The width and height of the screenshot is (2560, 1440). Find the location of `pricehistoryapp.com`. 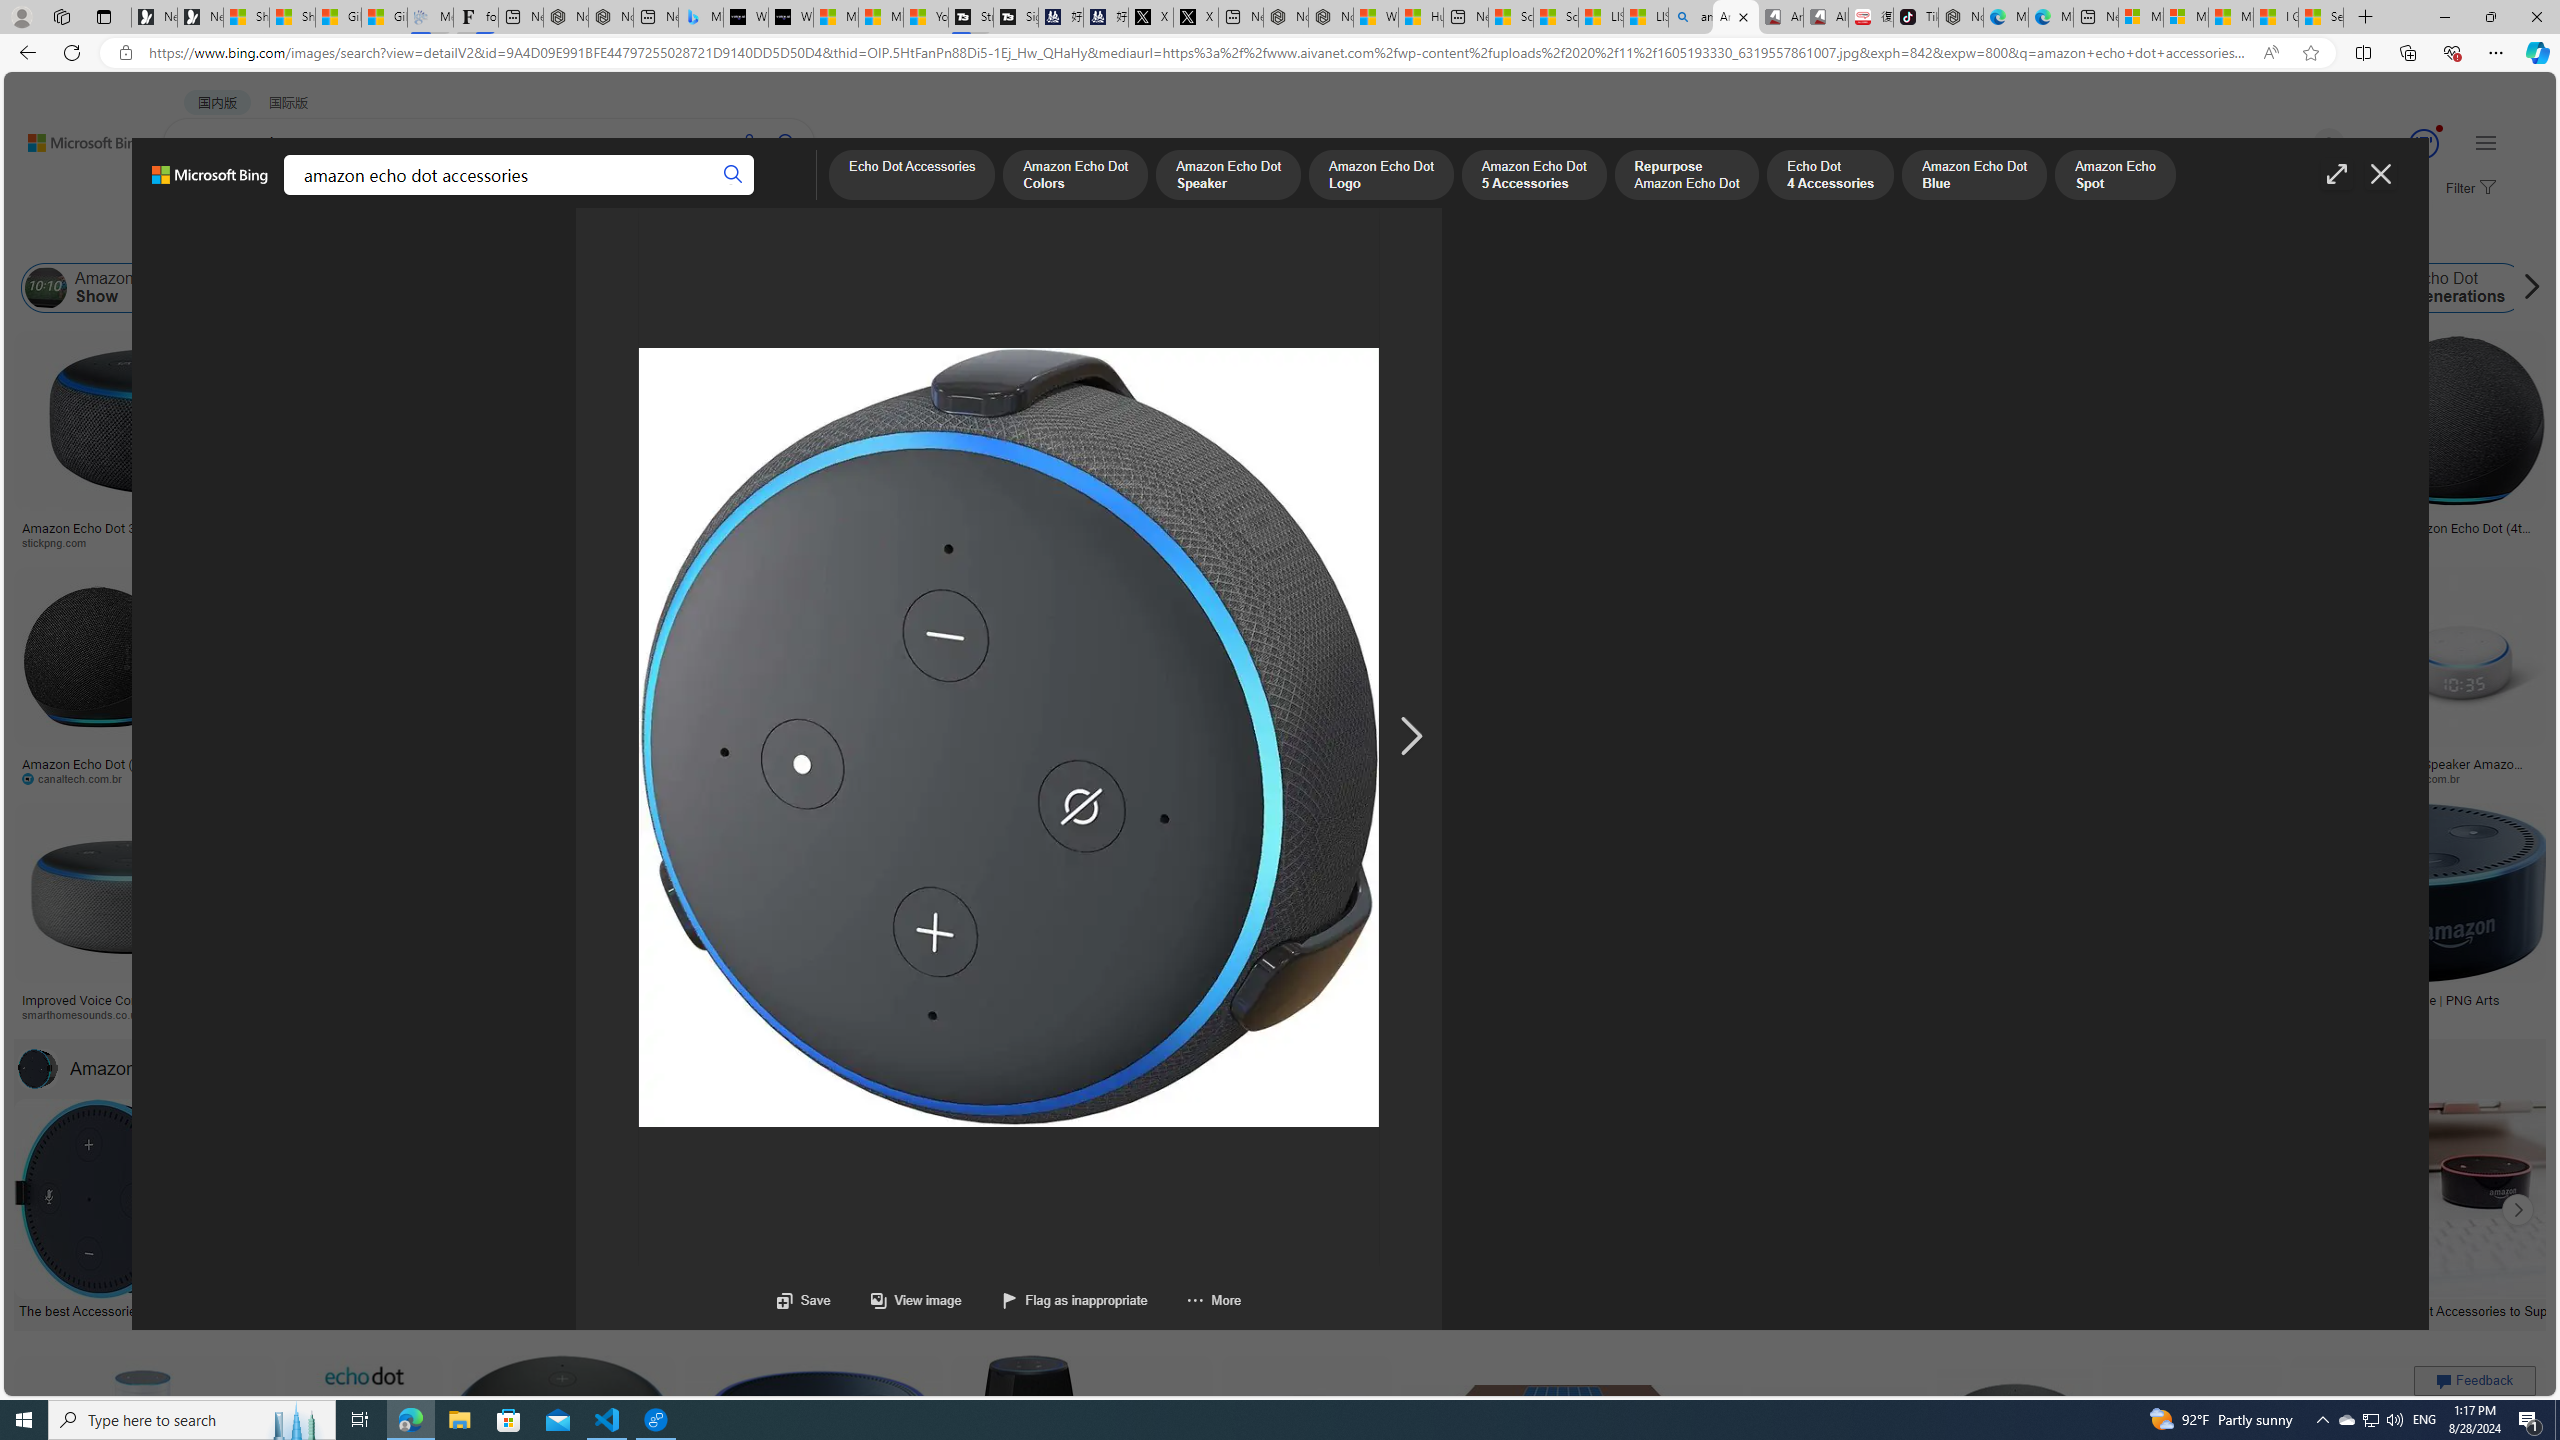

pricehistoryapp.com is located at coordinates (486, 778).